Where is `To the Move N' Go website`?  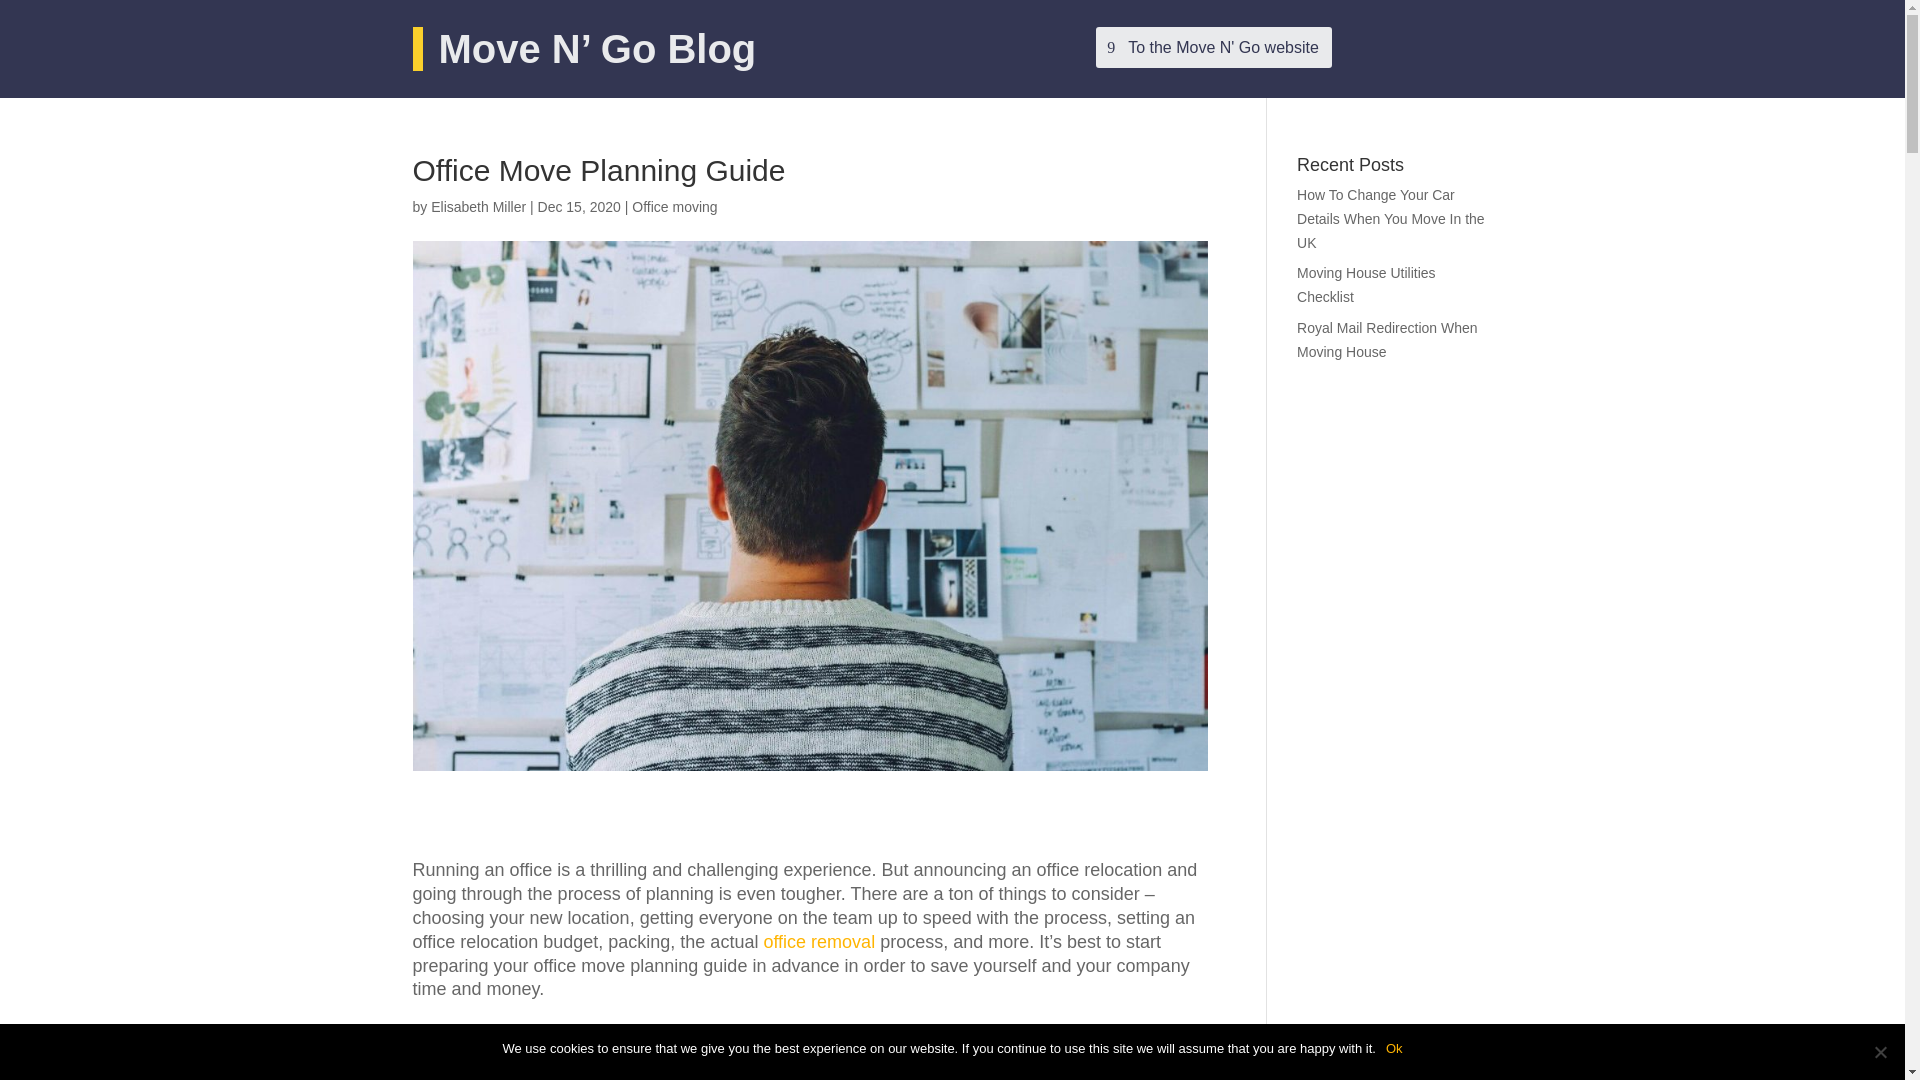
To the Move N' Go website is located at coordinates (1214, 48).